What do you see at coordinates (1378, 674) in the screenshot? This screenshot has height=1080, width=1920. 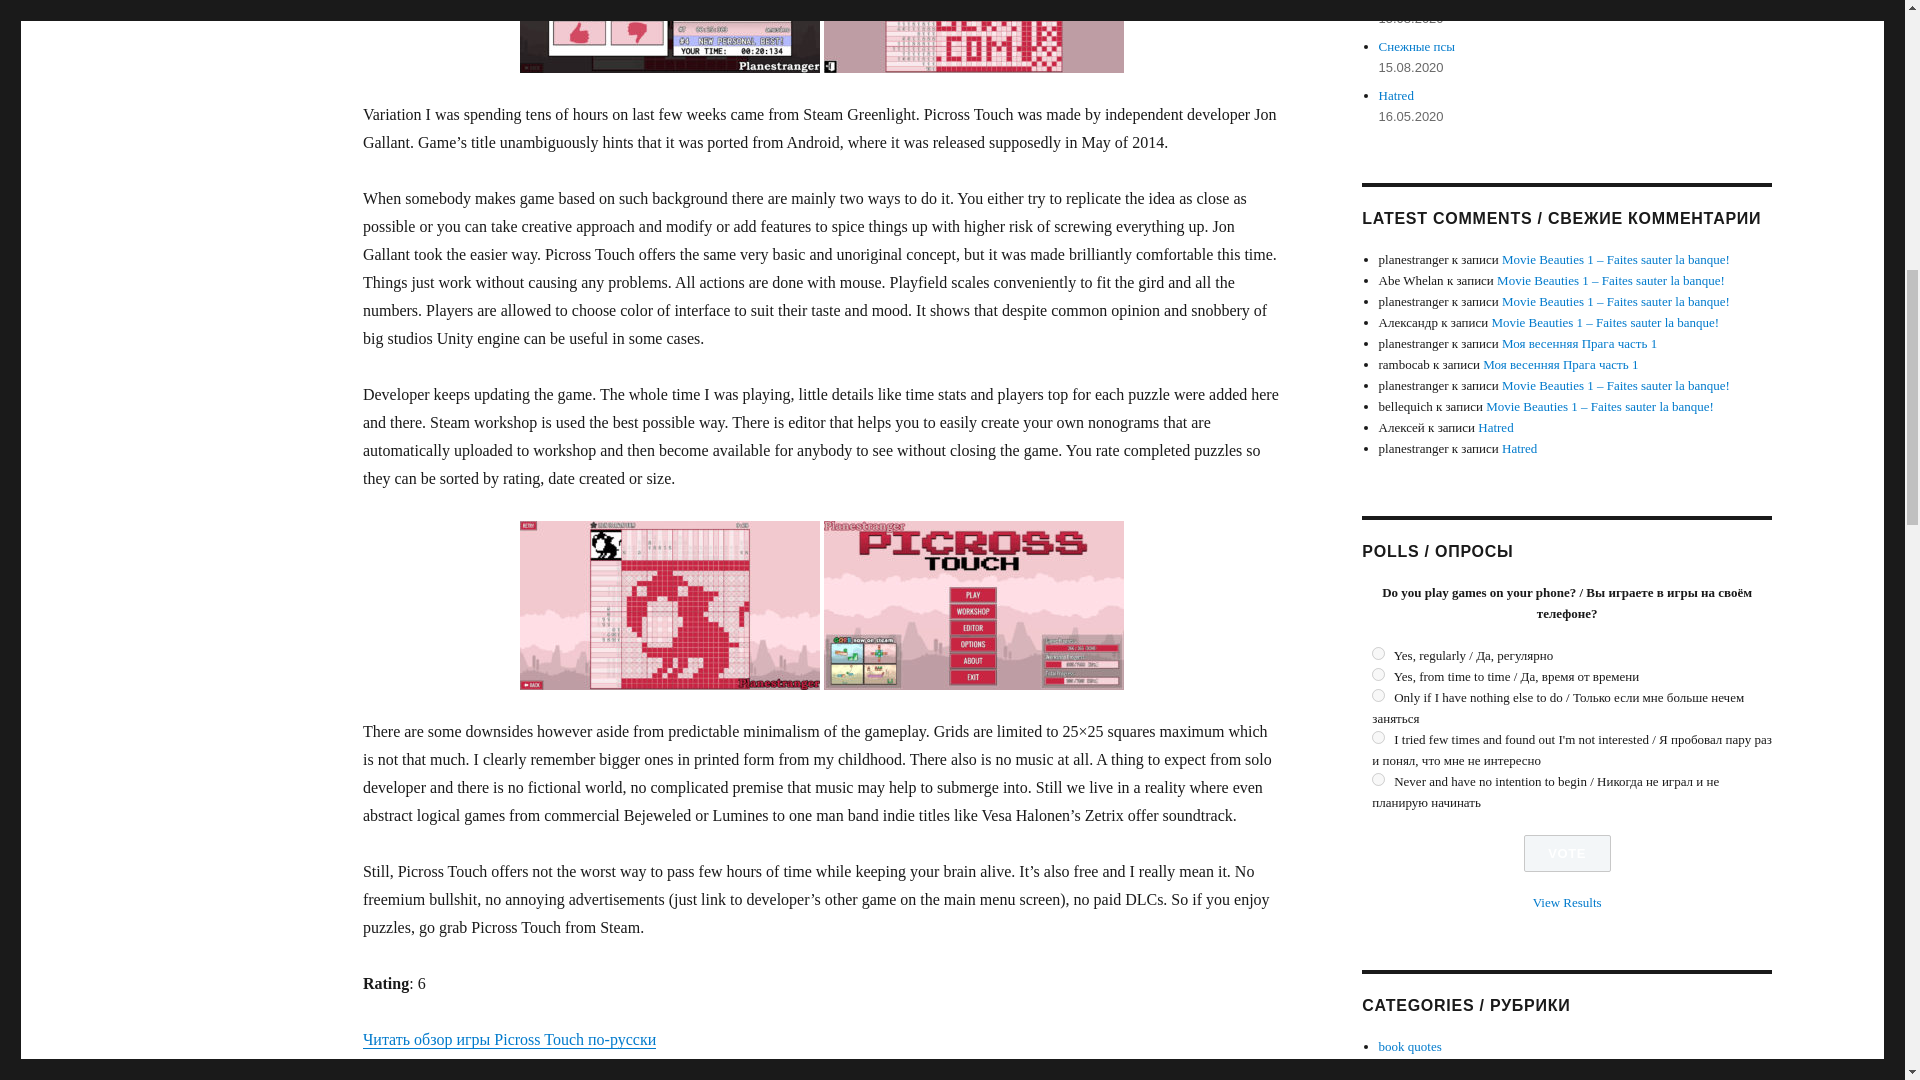 I see `25` at bounding box center [1378, 674].